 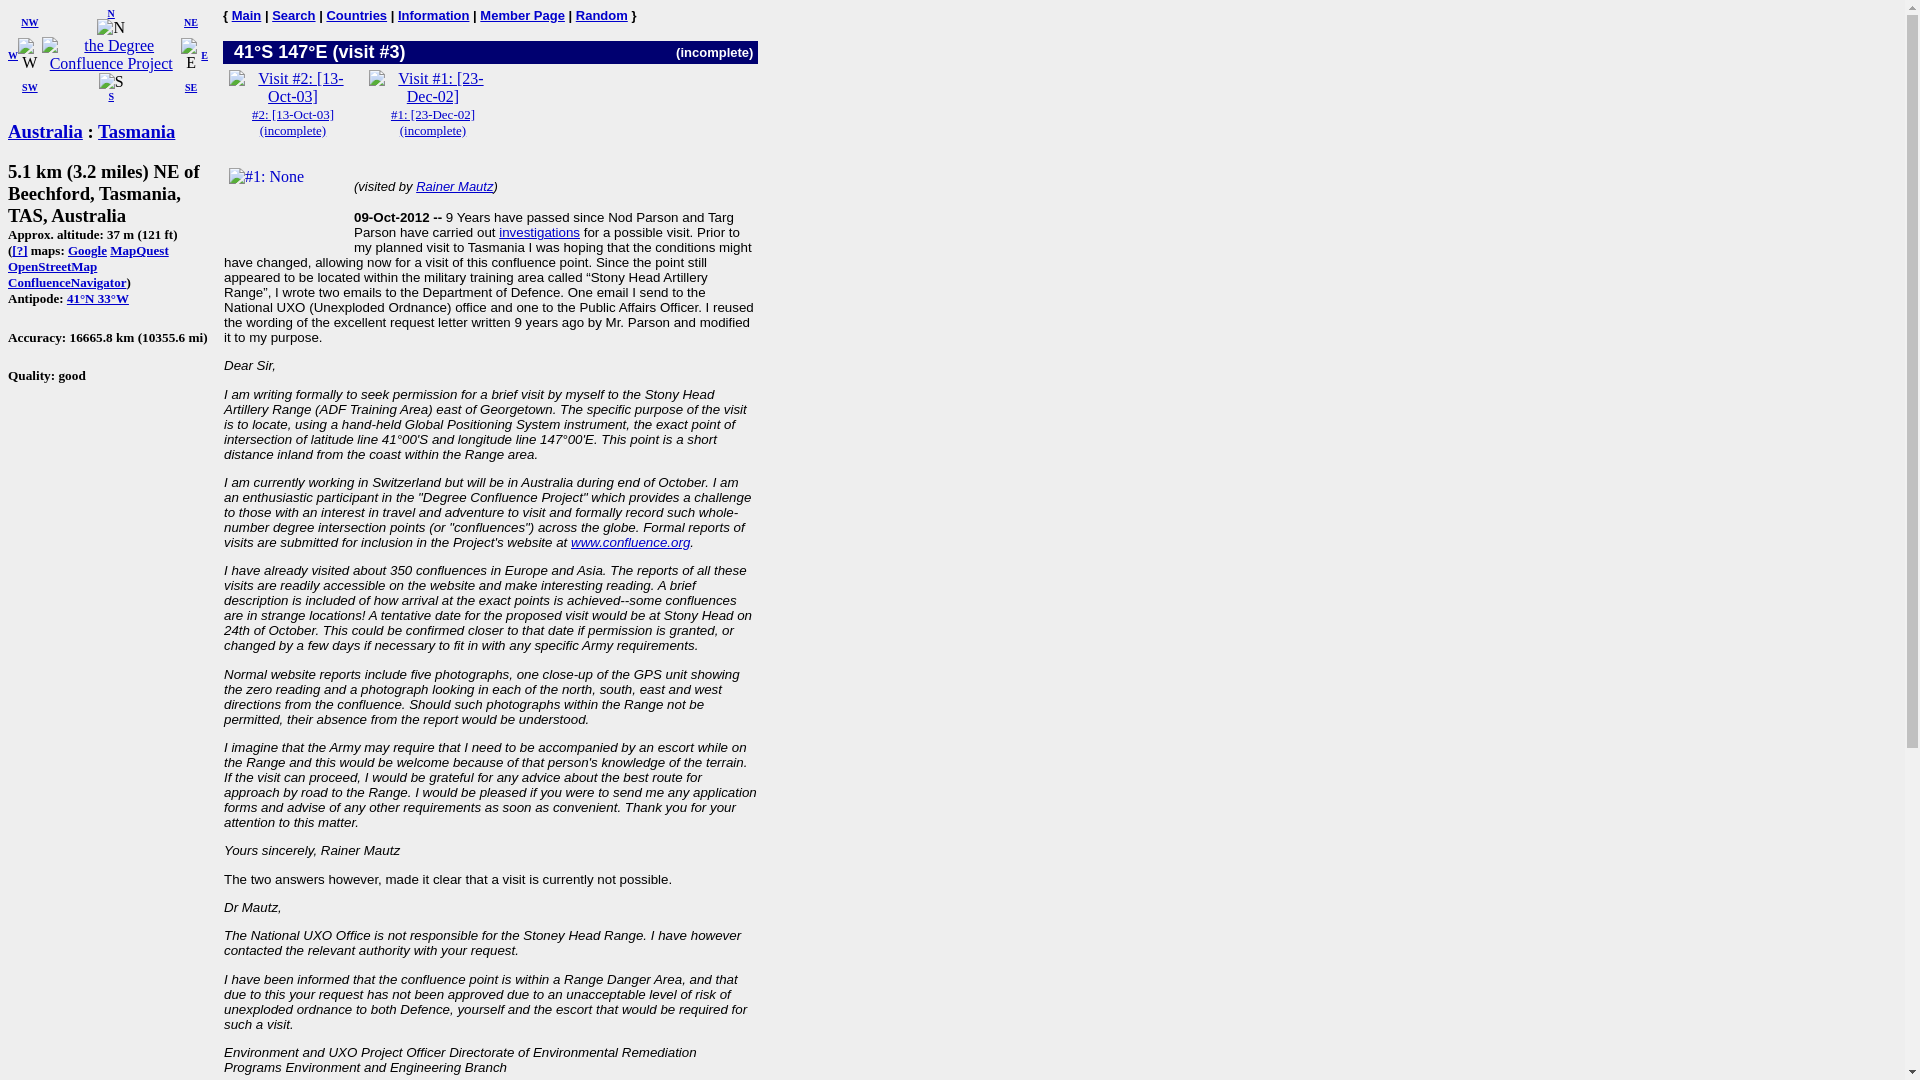 What do you see at coordinates (356, 14) in the screenshot?
I see `Countries` at bounding box center [356, 14].